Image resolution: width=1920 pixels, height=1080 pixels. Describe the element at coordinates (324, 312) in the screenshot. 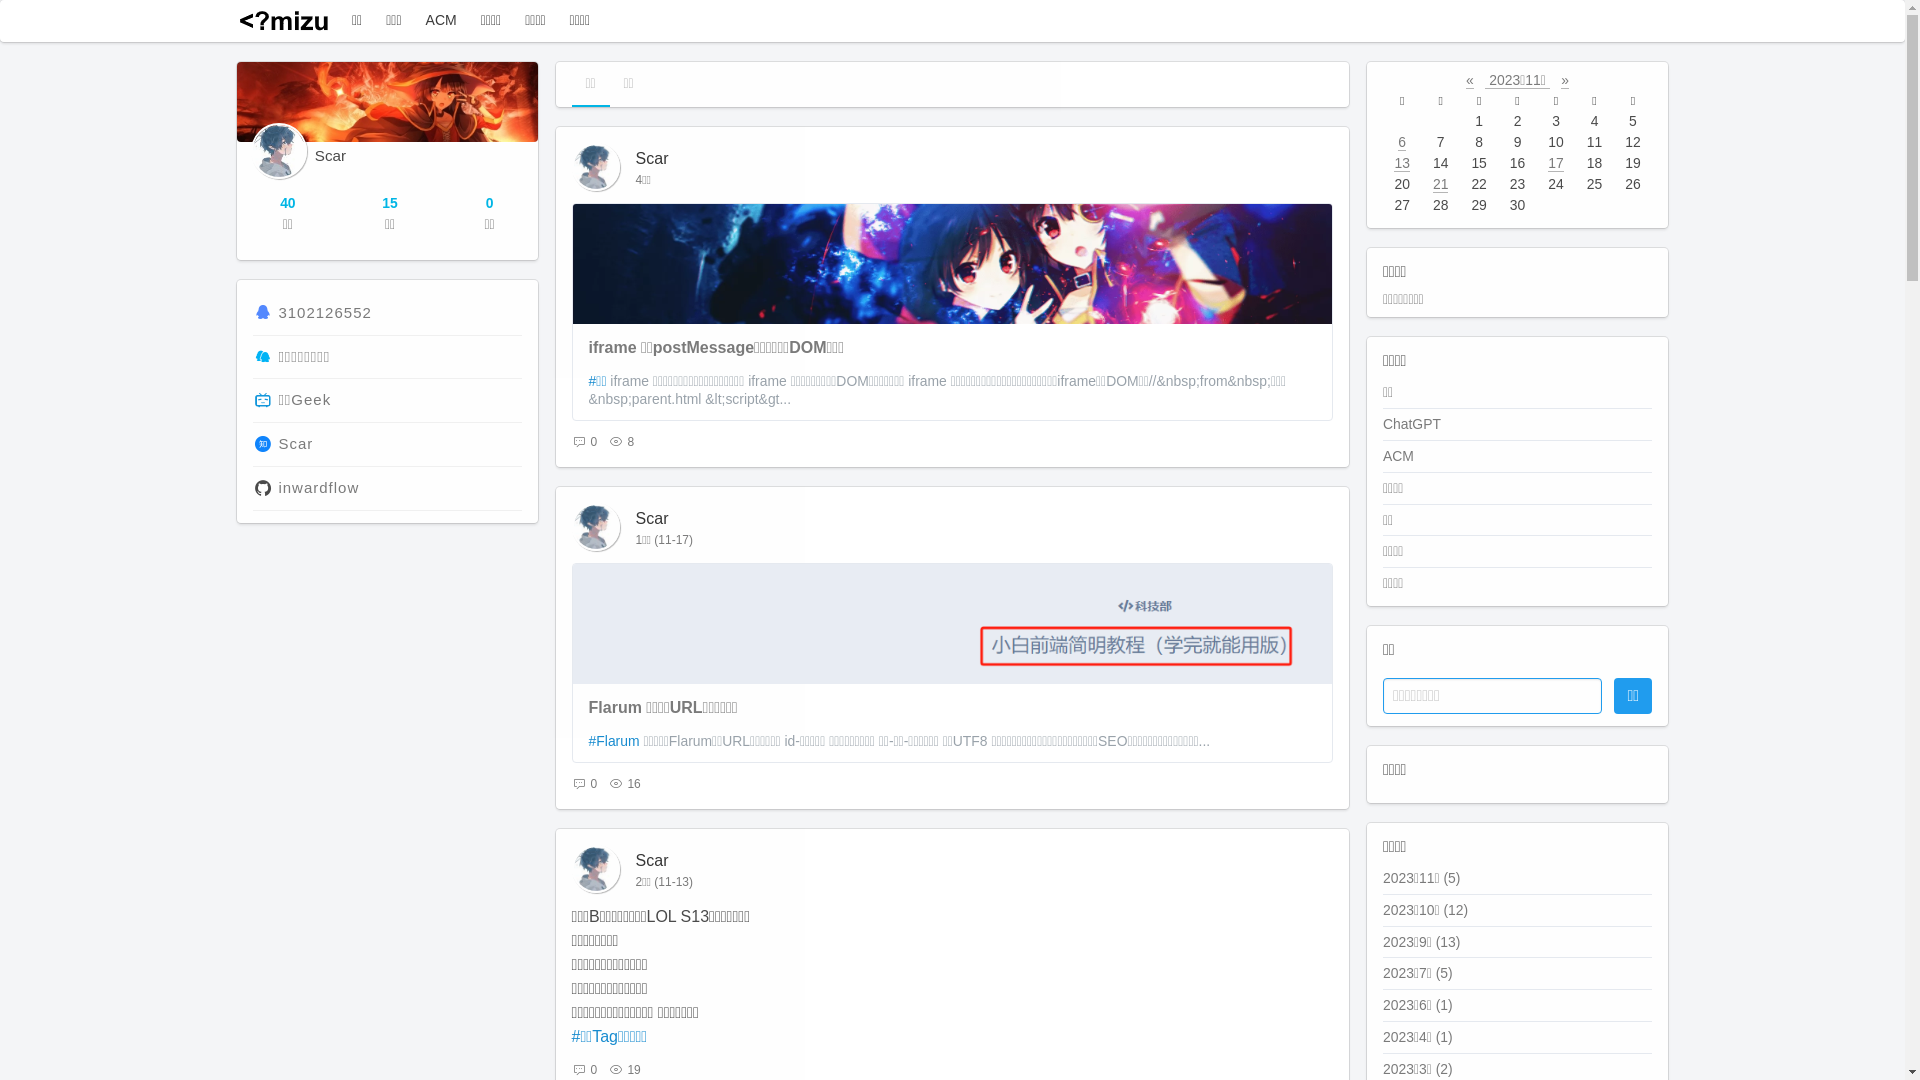

I see `3102126552` at that location.